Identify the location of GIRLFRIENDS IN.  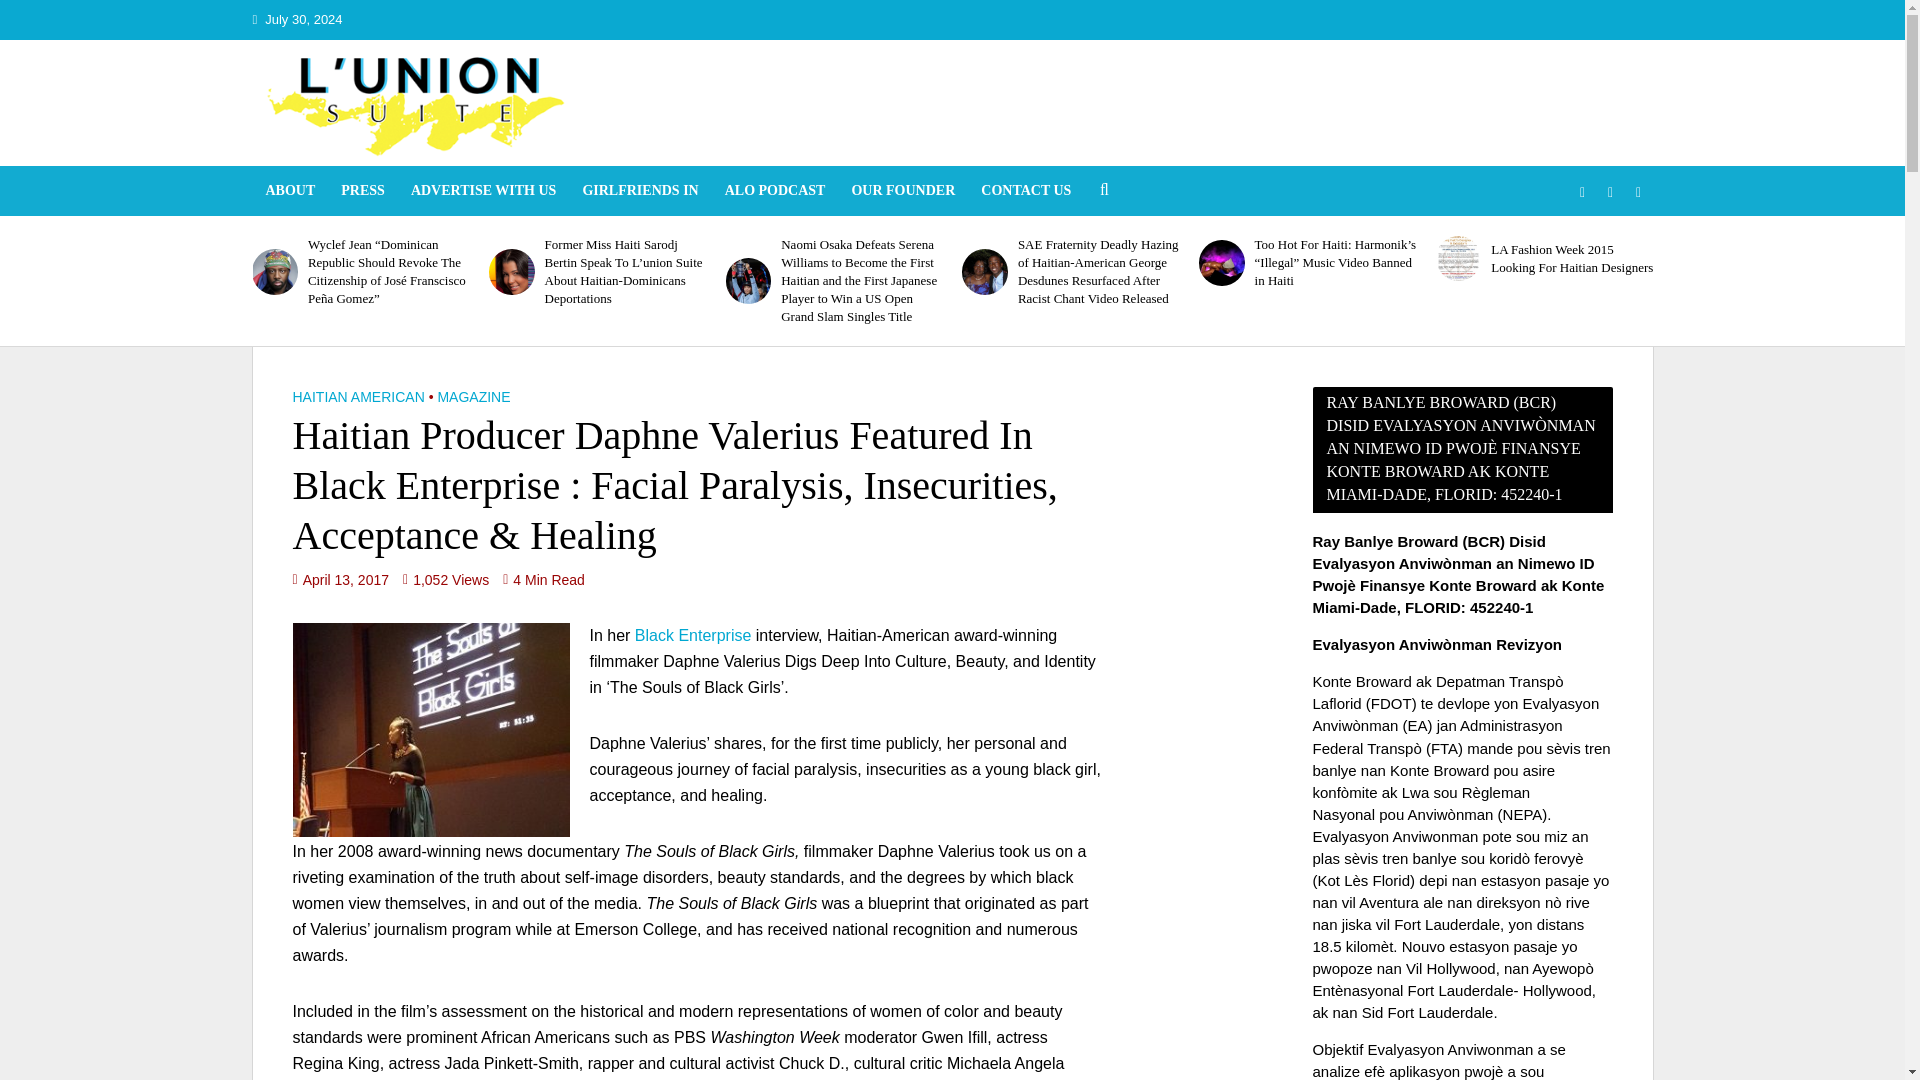
(639, 191).